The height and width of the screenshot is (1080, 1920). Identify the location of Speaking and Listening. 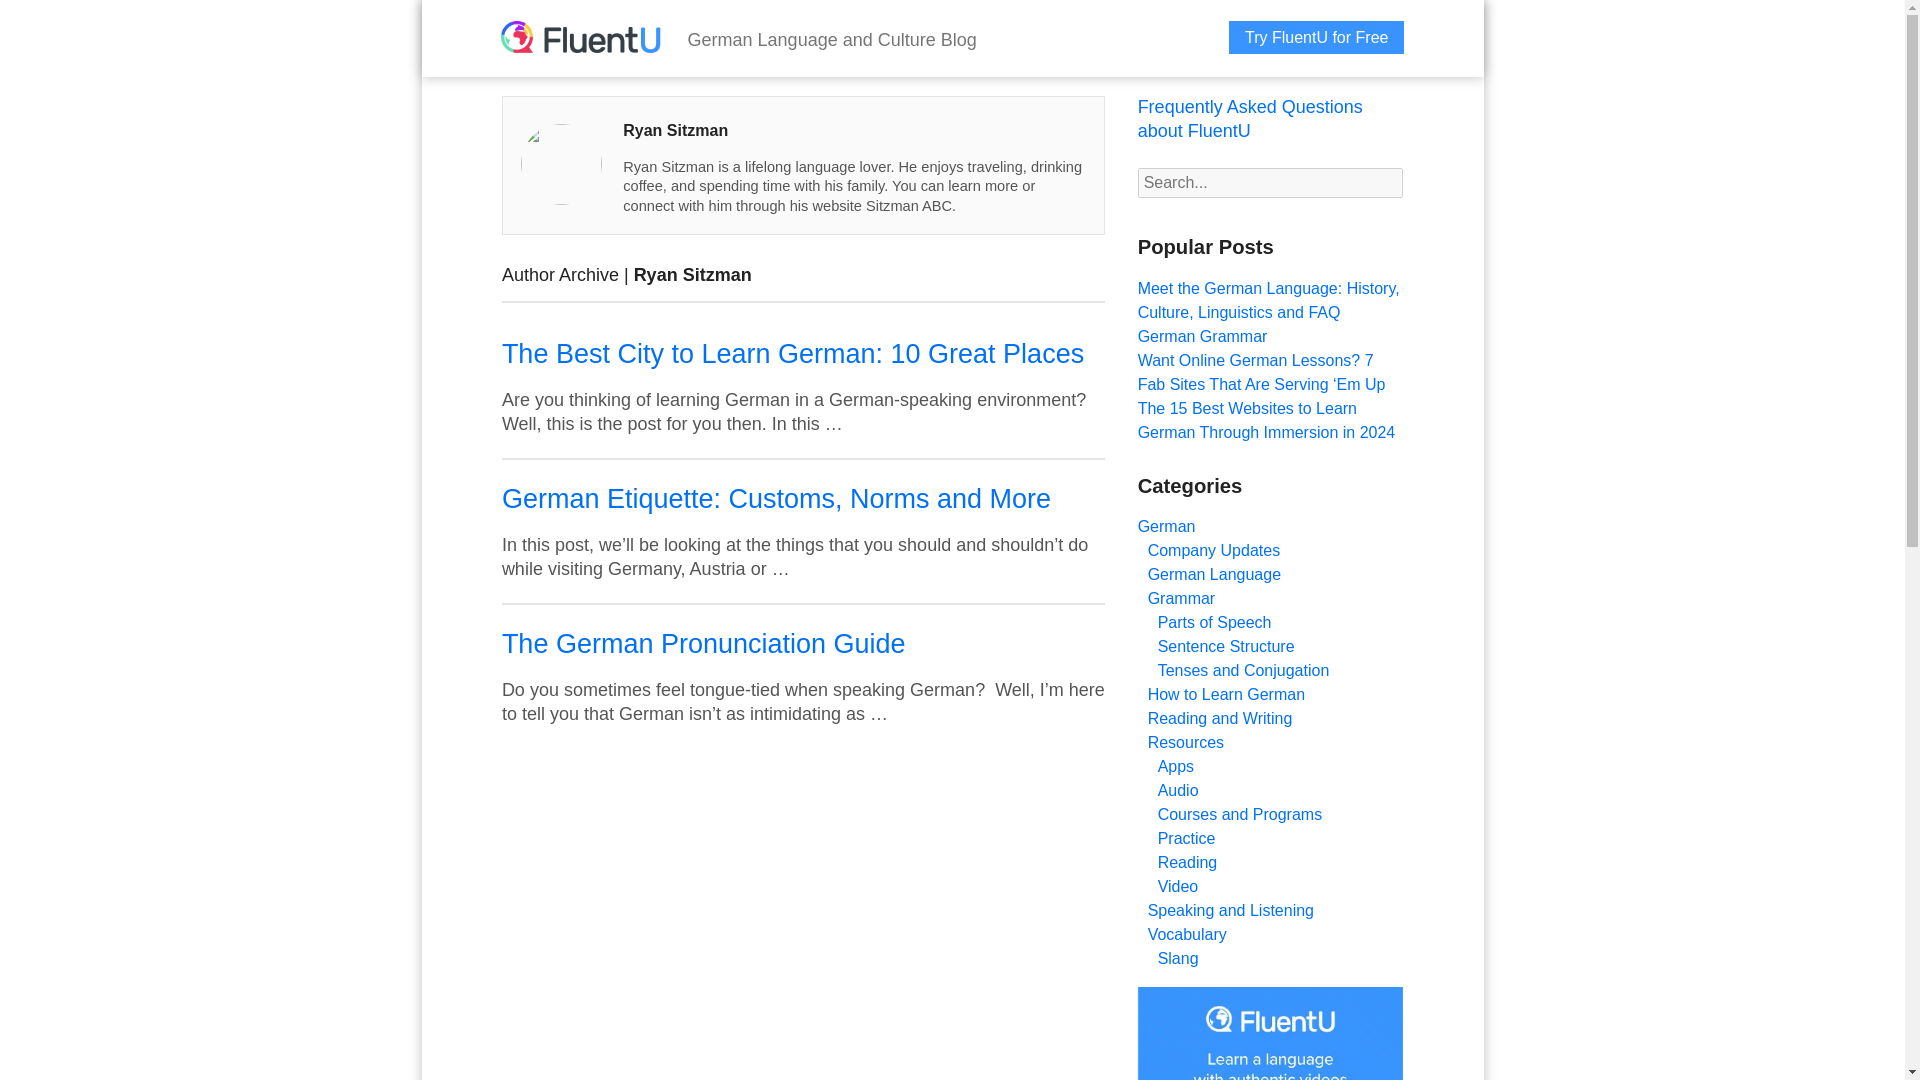
(1230, 910).